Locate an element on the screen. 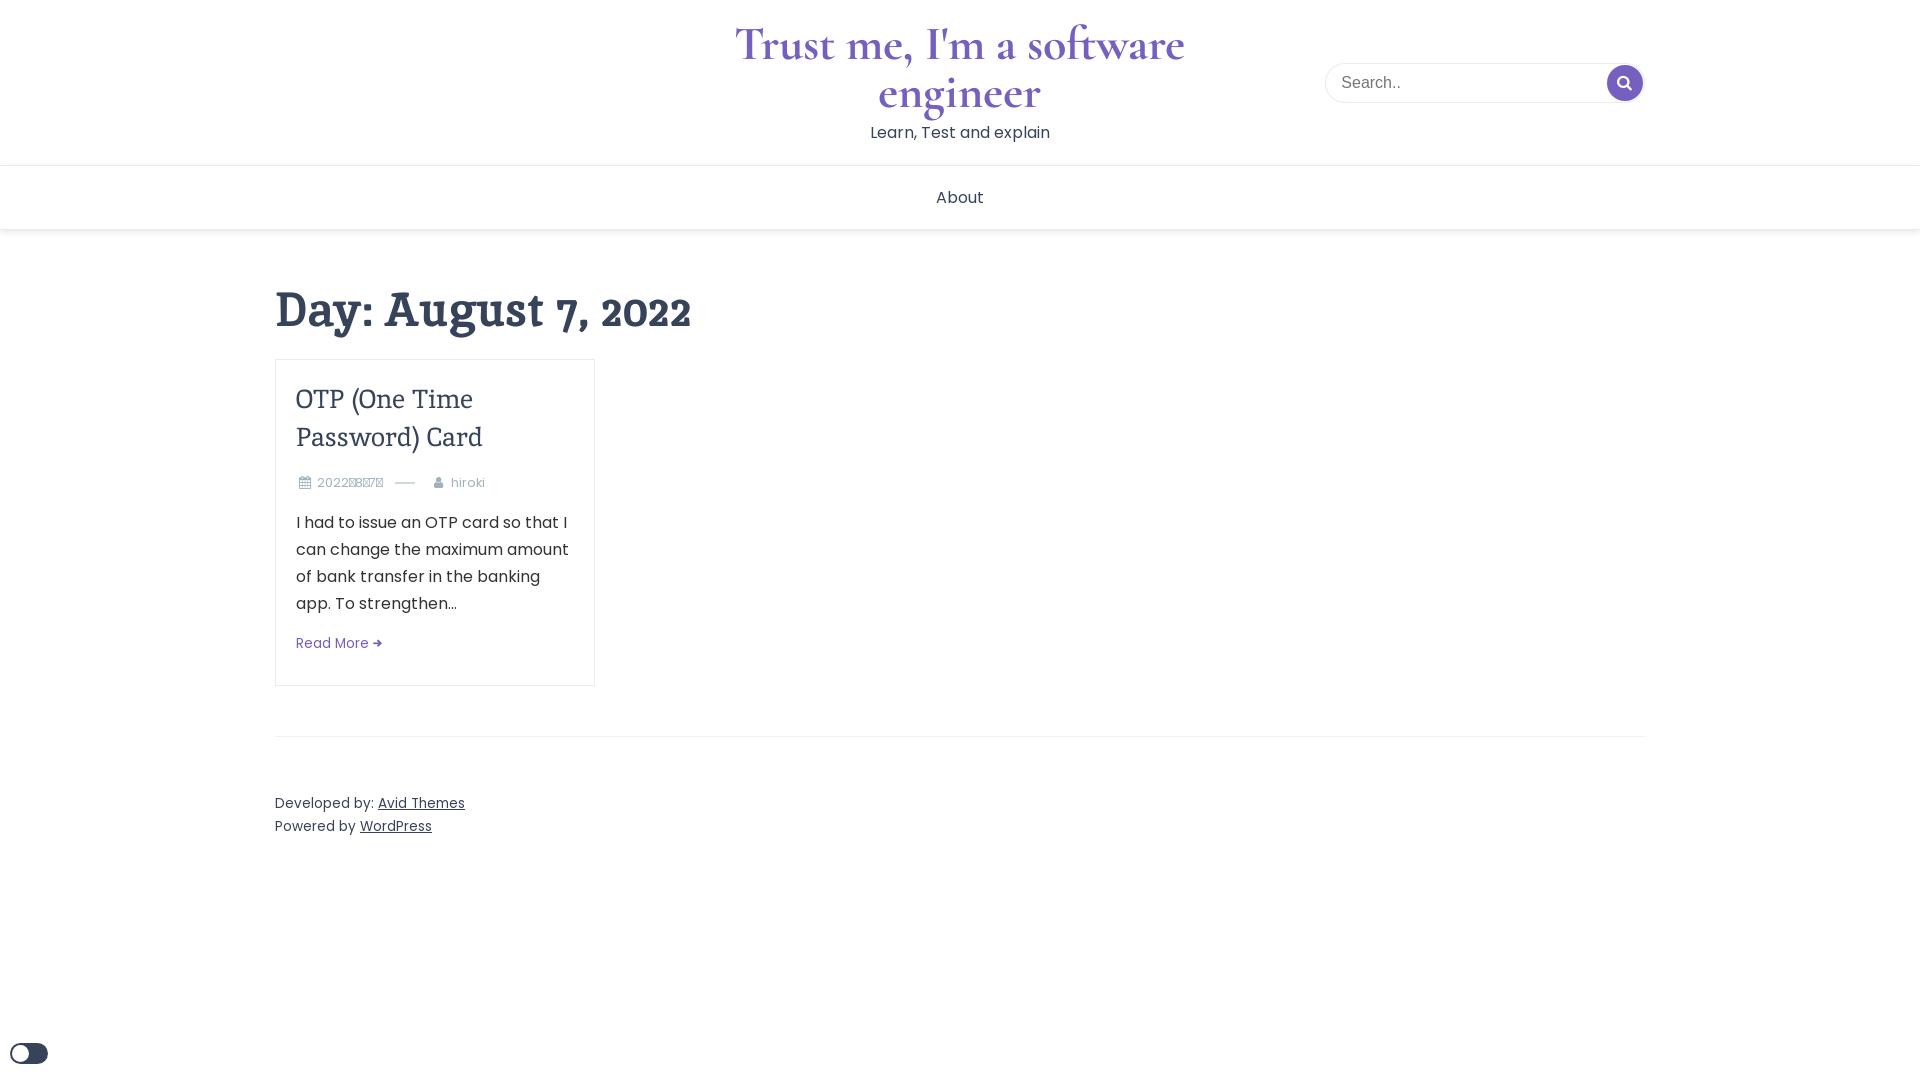 The width and height of the screenshot is (1920, 1080). About is located at coordinates (960, 198).